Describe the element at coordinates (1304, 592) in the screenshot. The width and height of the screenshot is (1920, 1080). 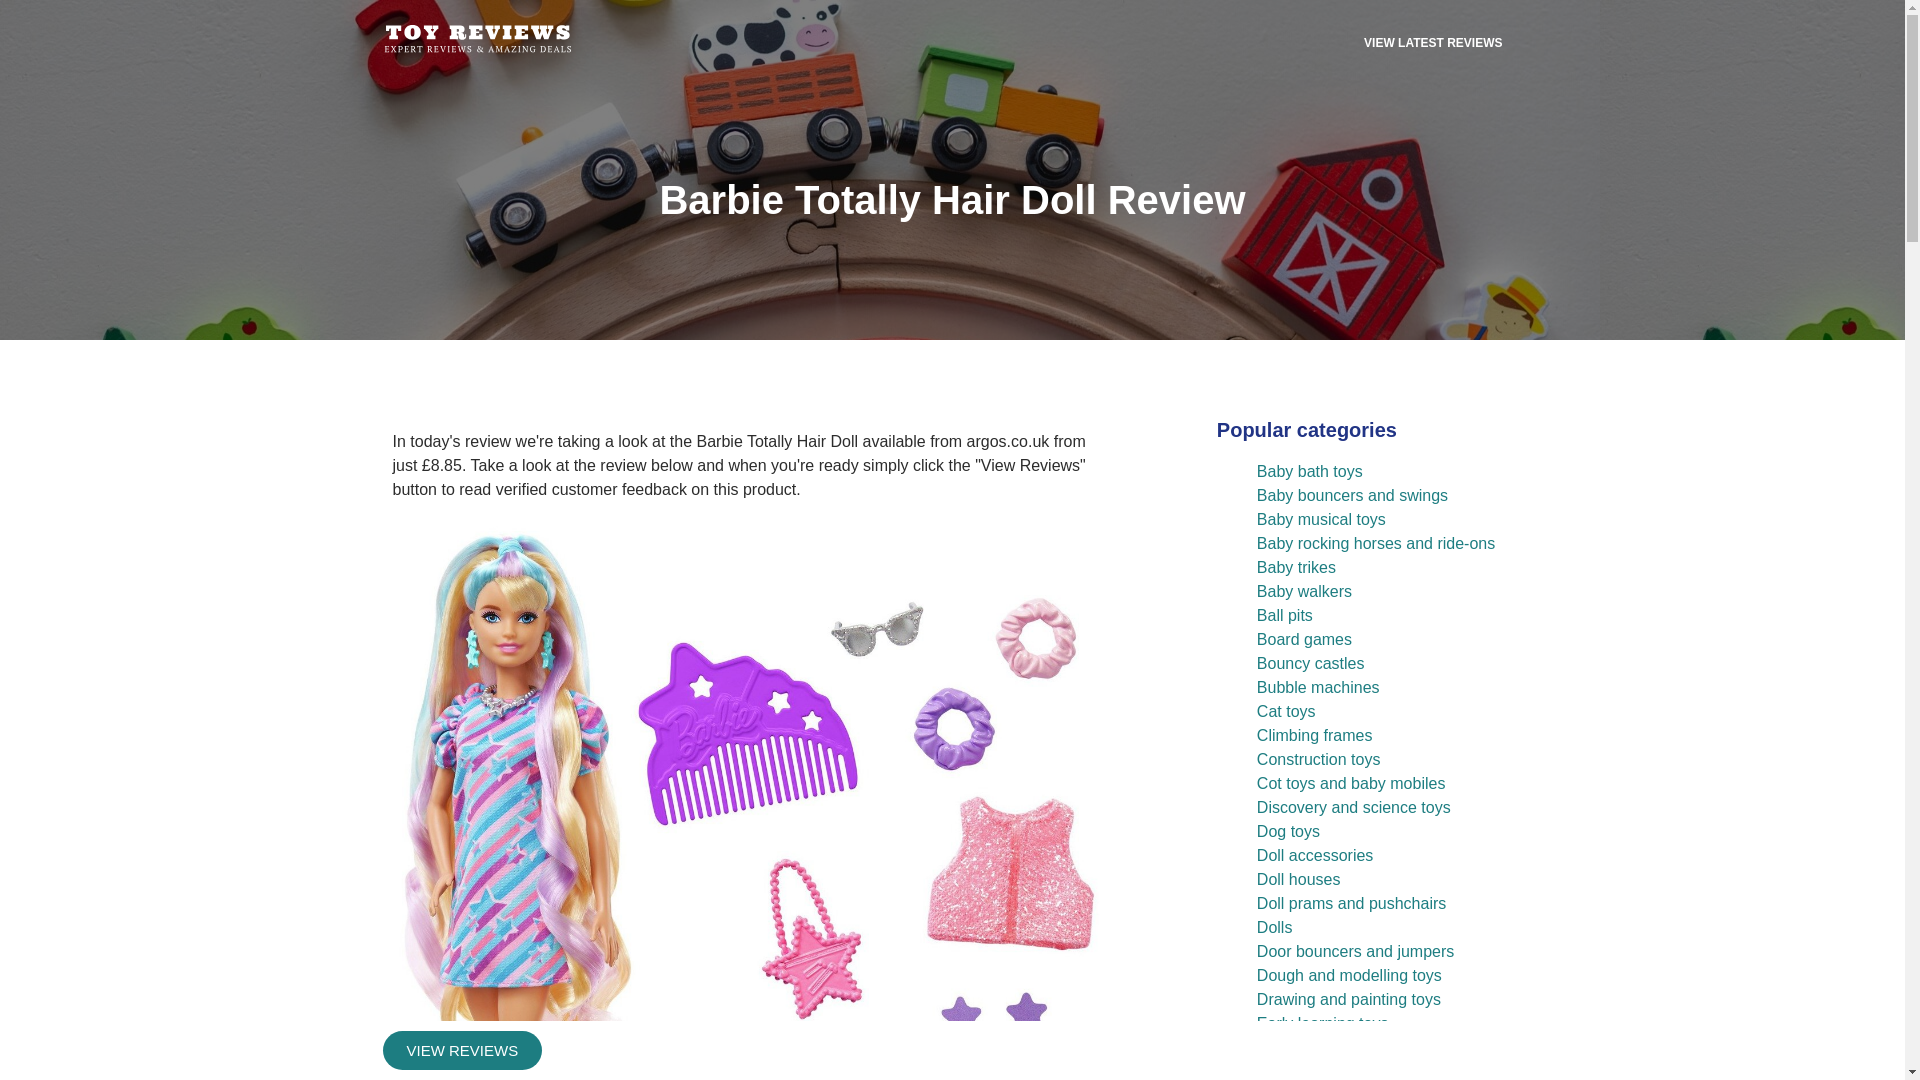
I see `Baby walkers` at that location.